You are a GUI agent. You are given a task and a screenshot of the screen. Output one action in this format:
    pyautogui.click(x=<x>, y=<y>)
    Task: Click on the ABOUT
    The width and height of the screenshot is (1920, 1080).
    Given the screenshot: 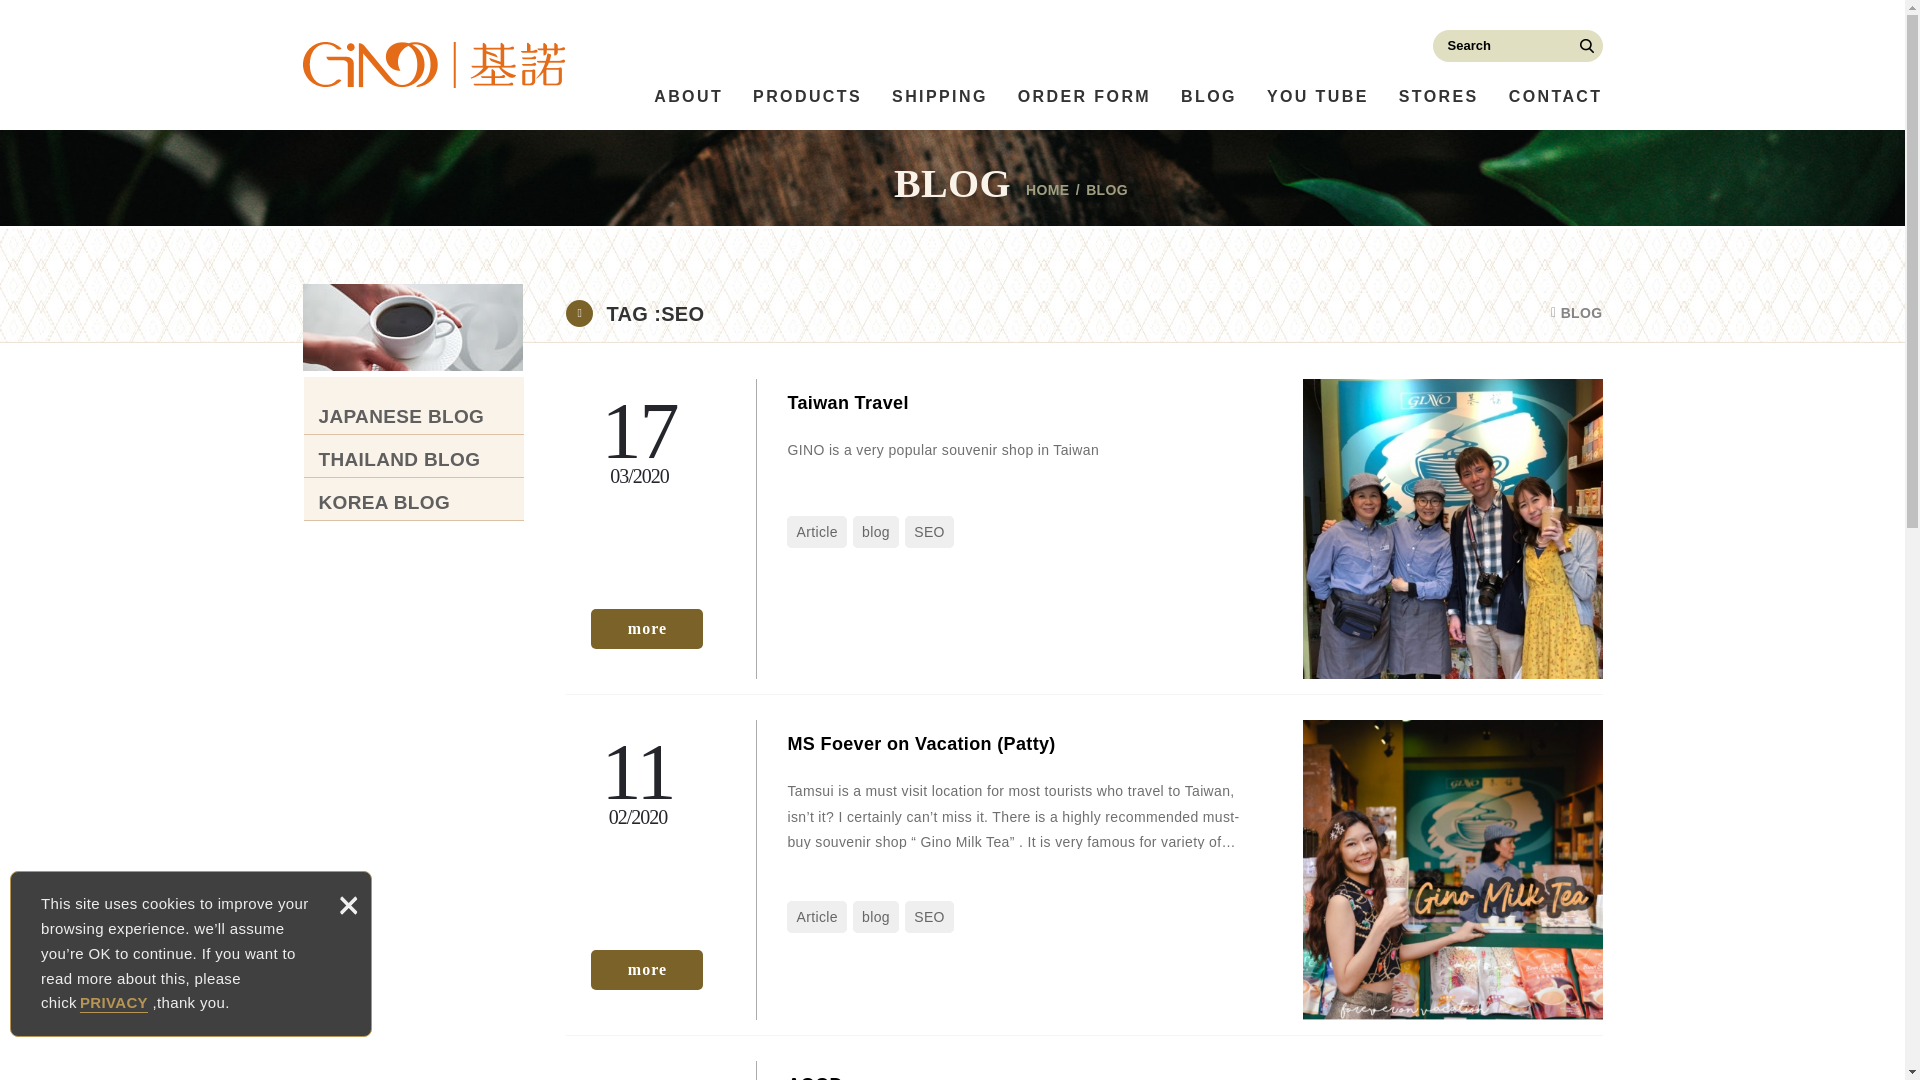 What is the action you would take?
    pyautogui.click(x=688, y=96)
    